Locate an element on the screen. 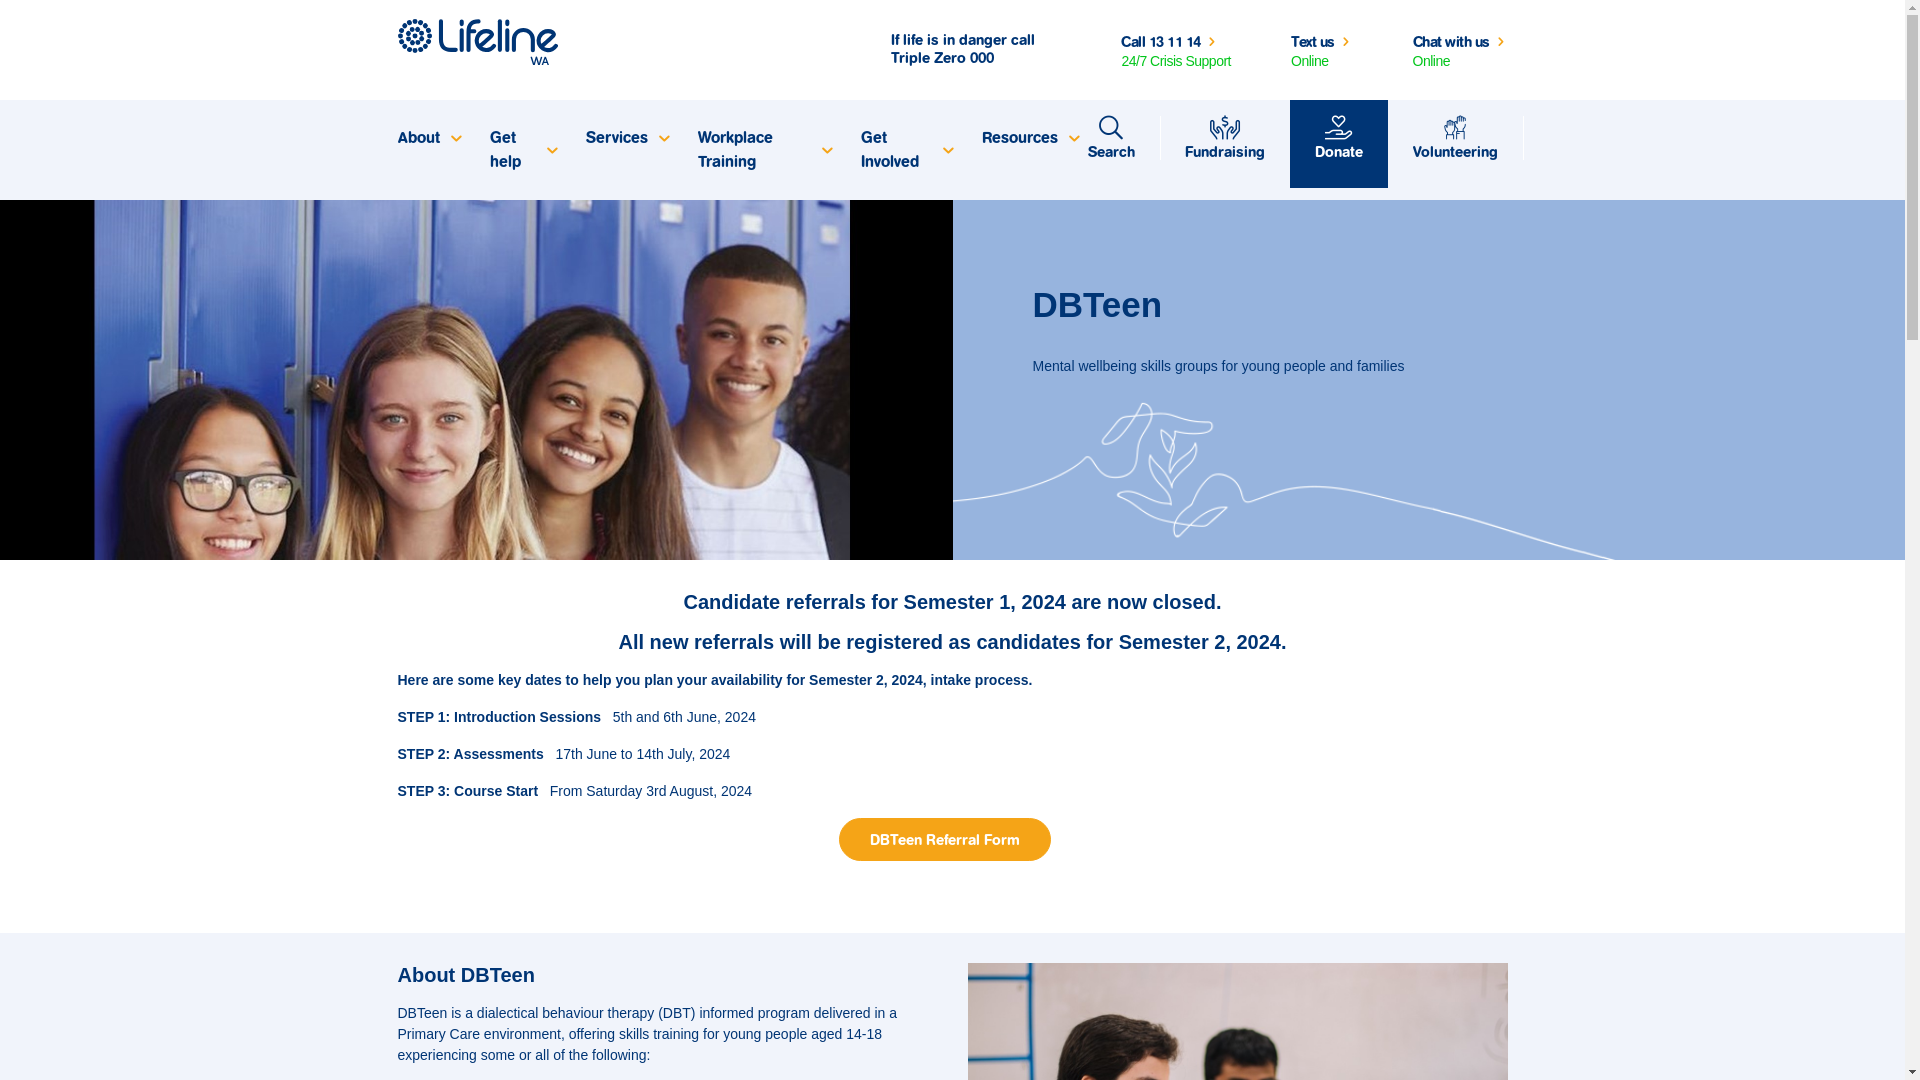  Fundraising is located at coordinates (1225, 138).